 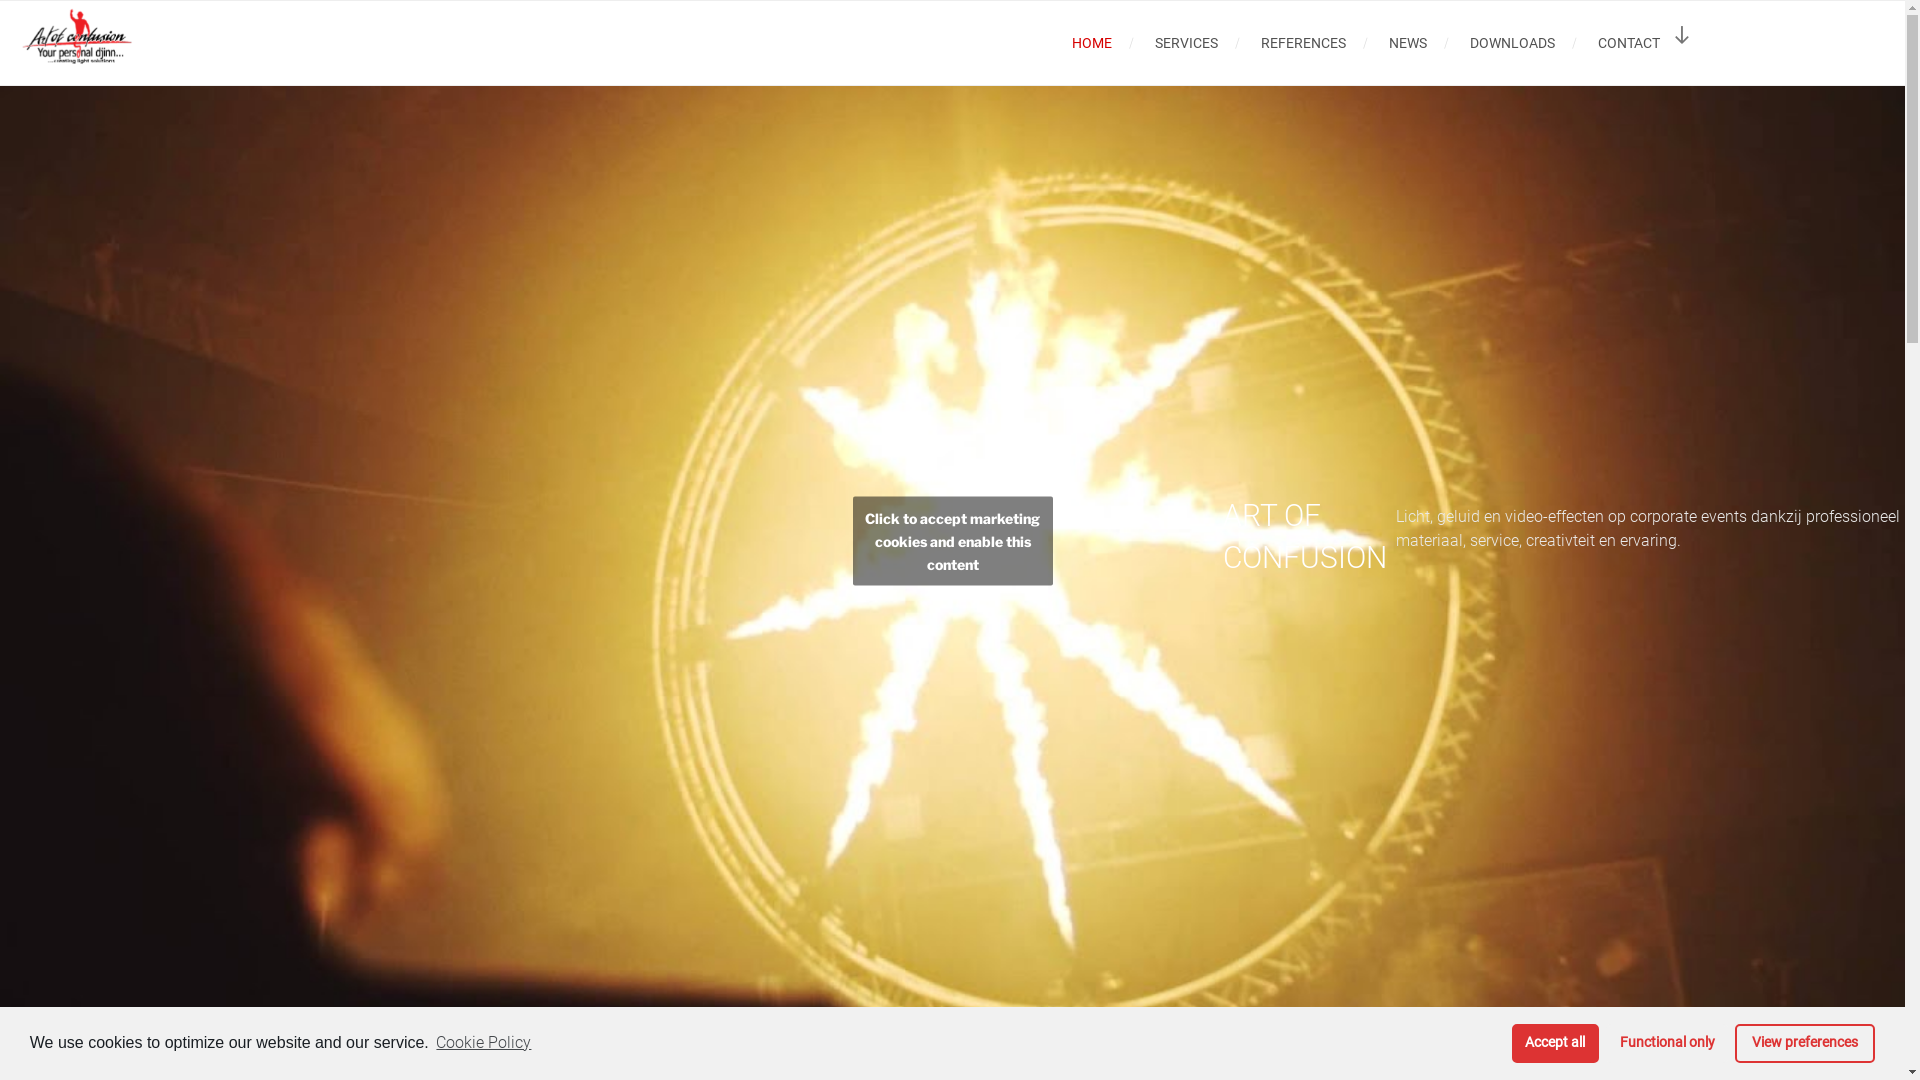 I want to click on NEWS, so click(x=1408, y=42).